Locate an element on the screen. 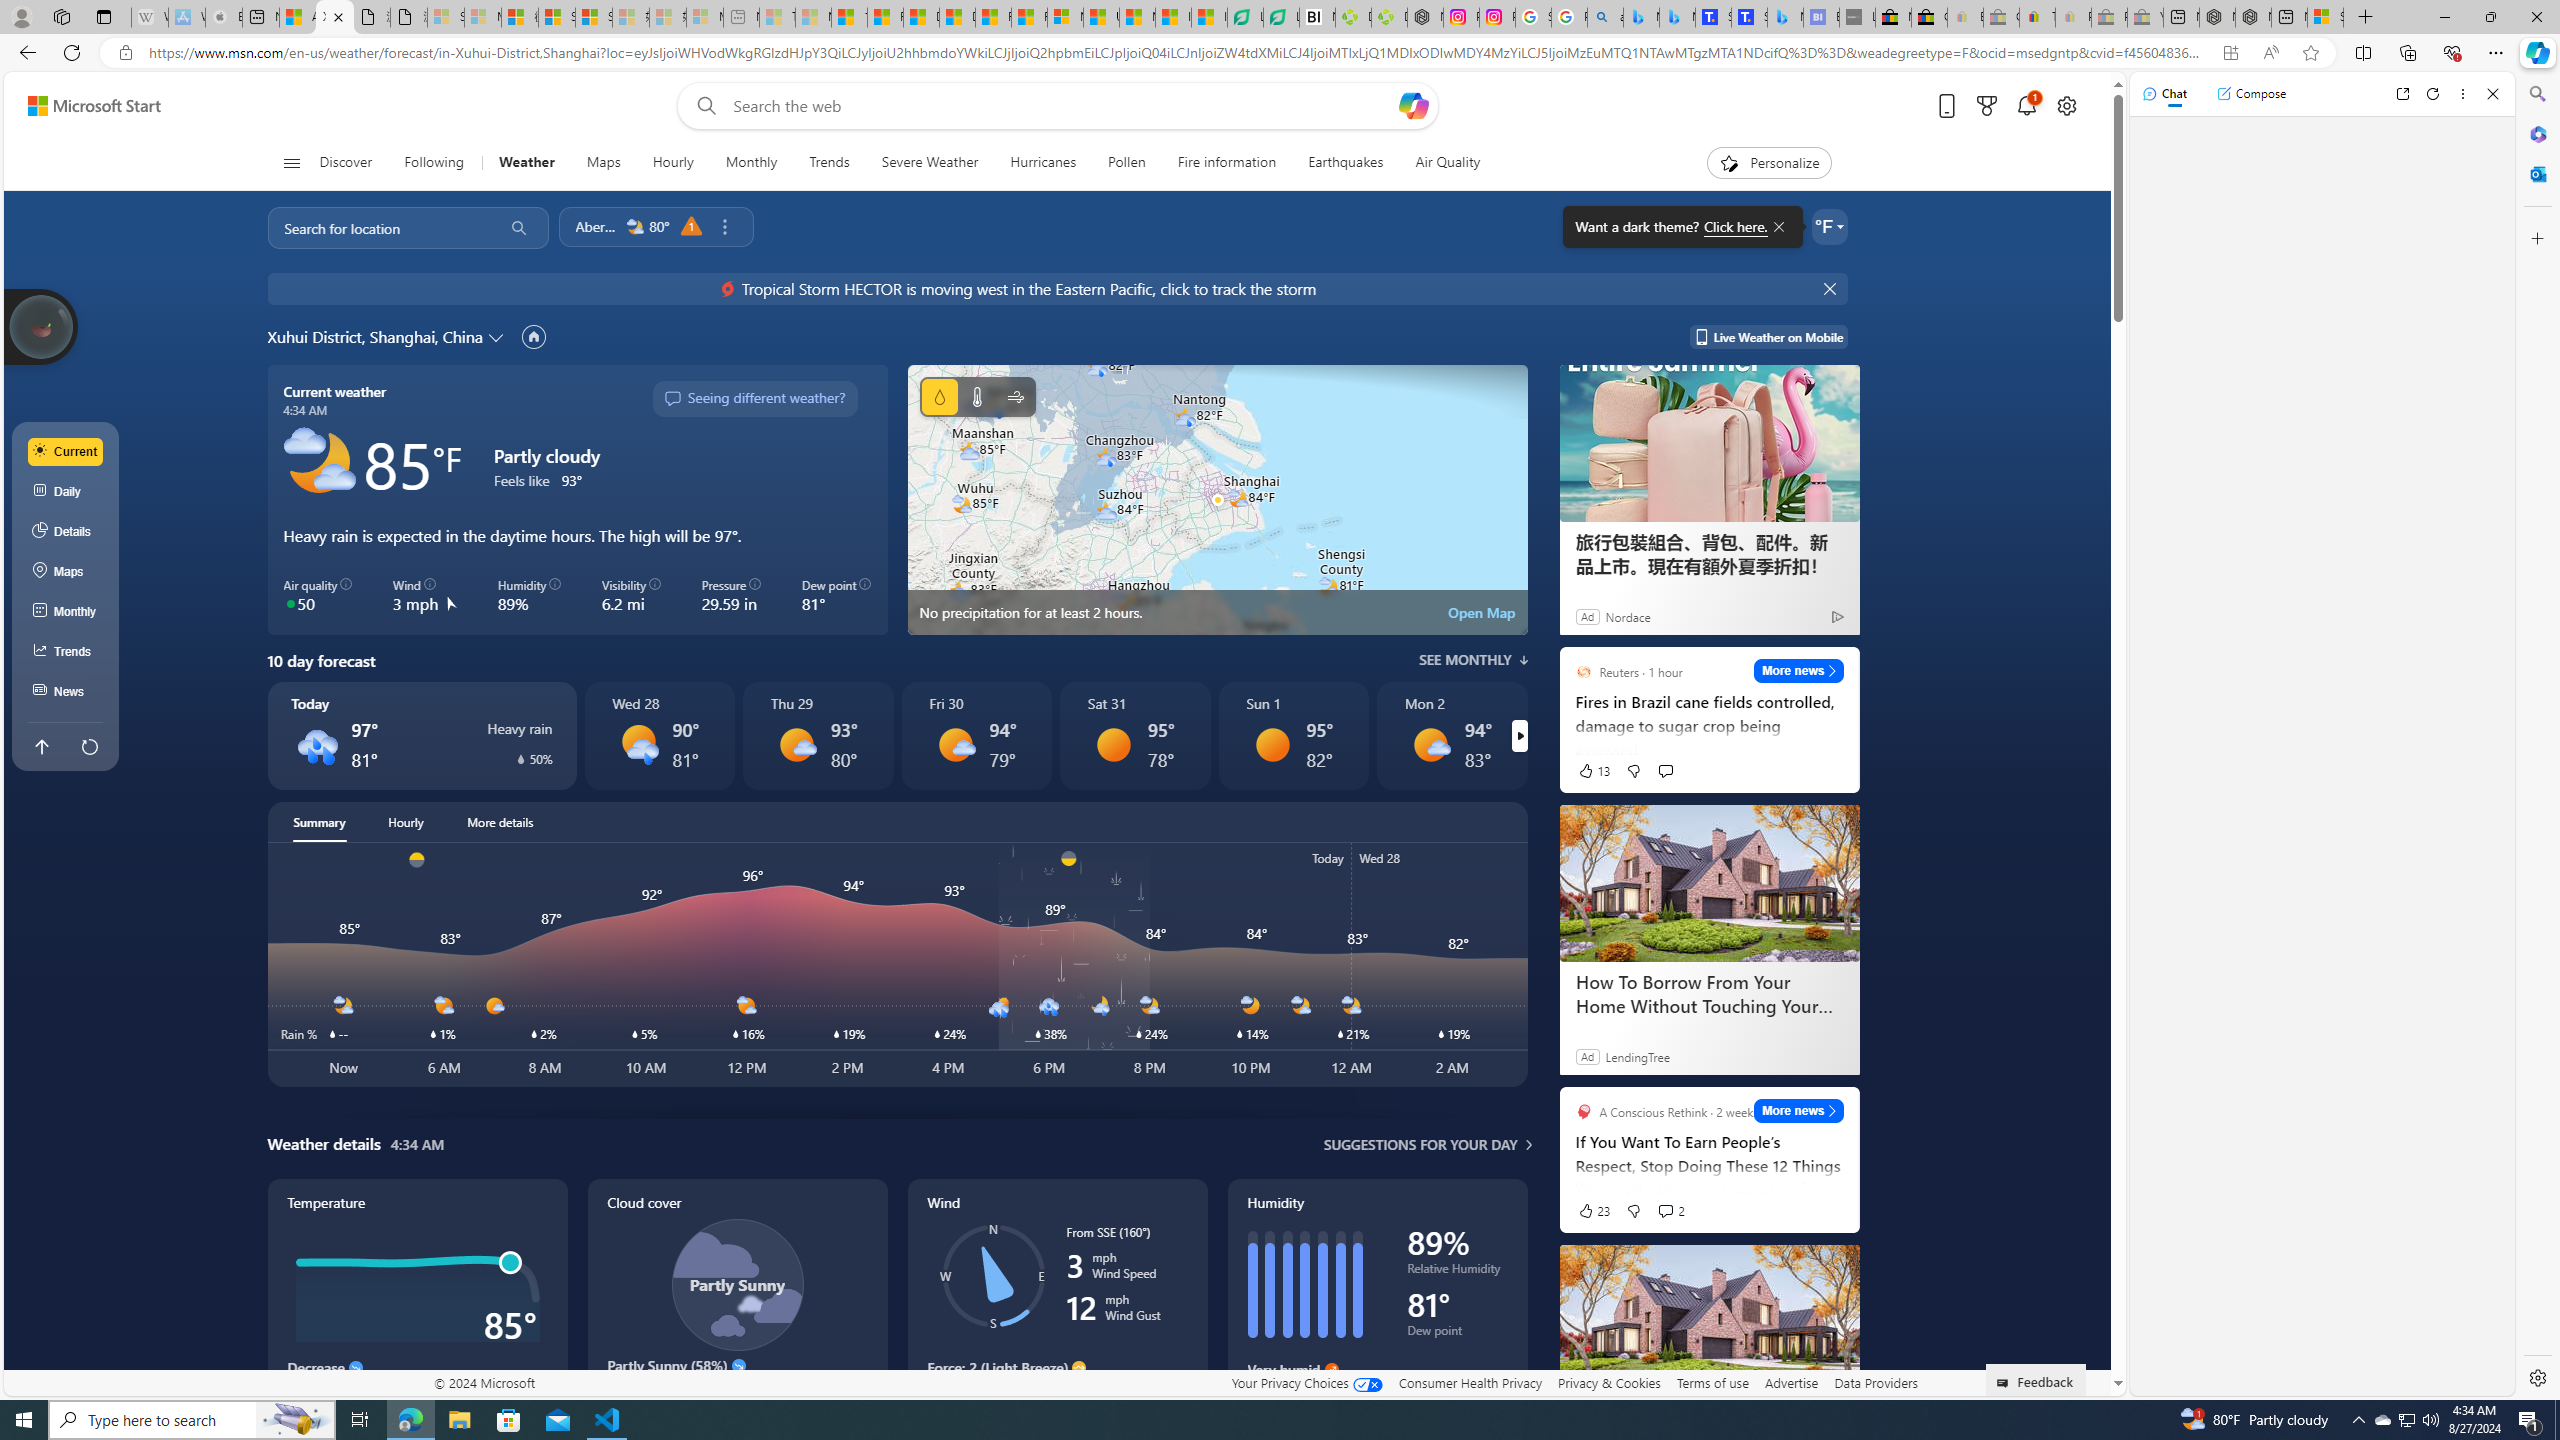 This screenshot has height=1440, width=2560. [title + description] is located at coordinates (6264, 964).